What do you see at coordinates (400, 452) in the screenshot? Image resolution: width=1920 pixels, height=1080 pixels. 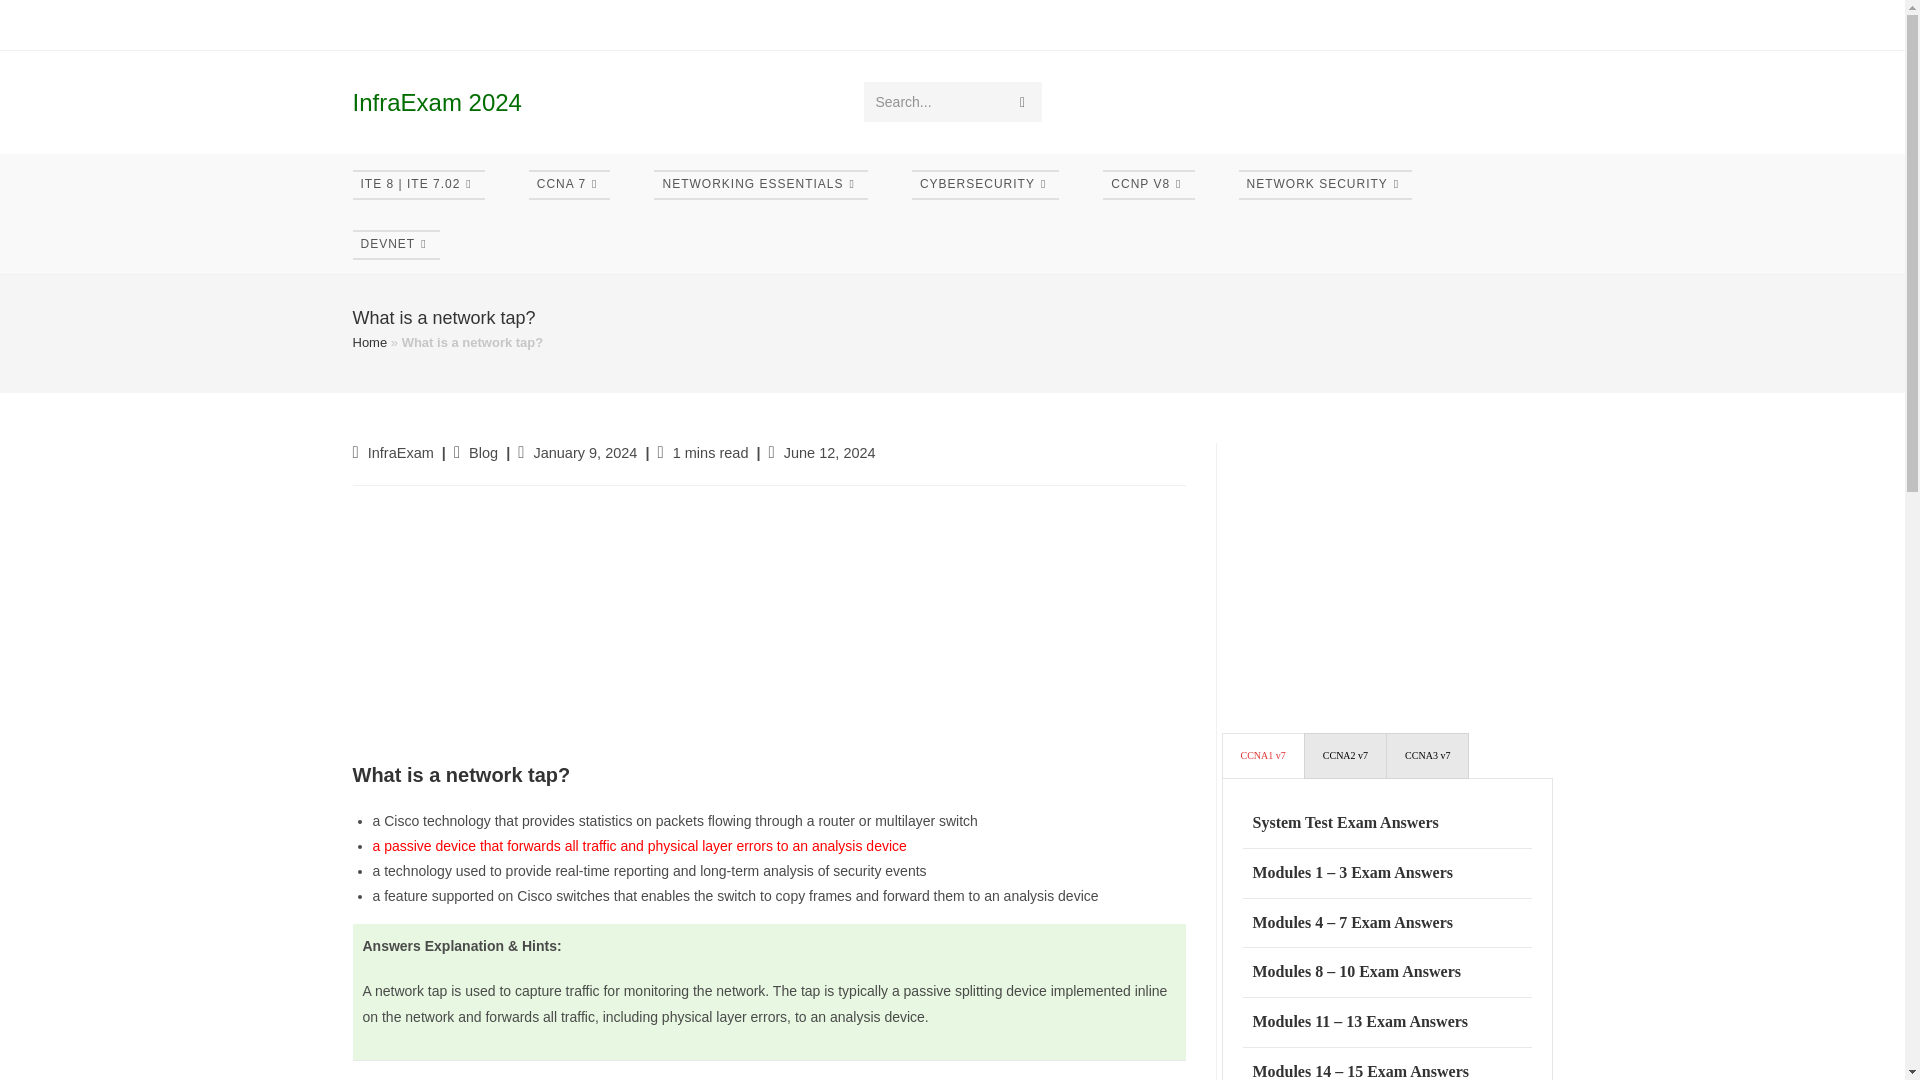 I see `Posts by InfraExam` at bounding box center [400, 452].